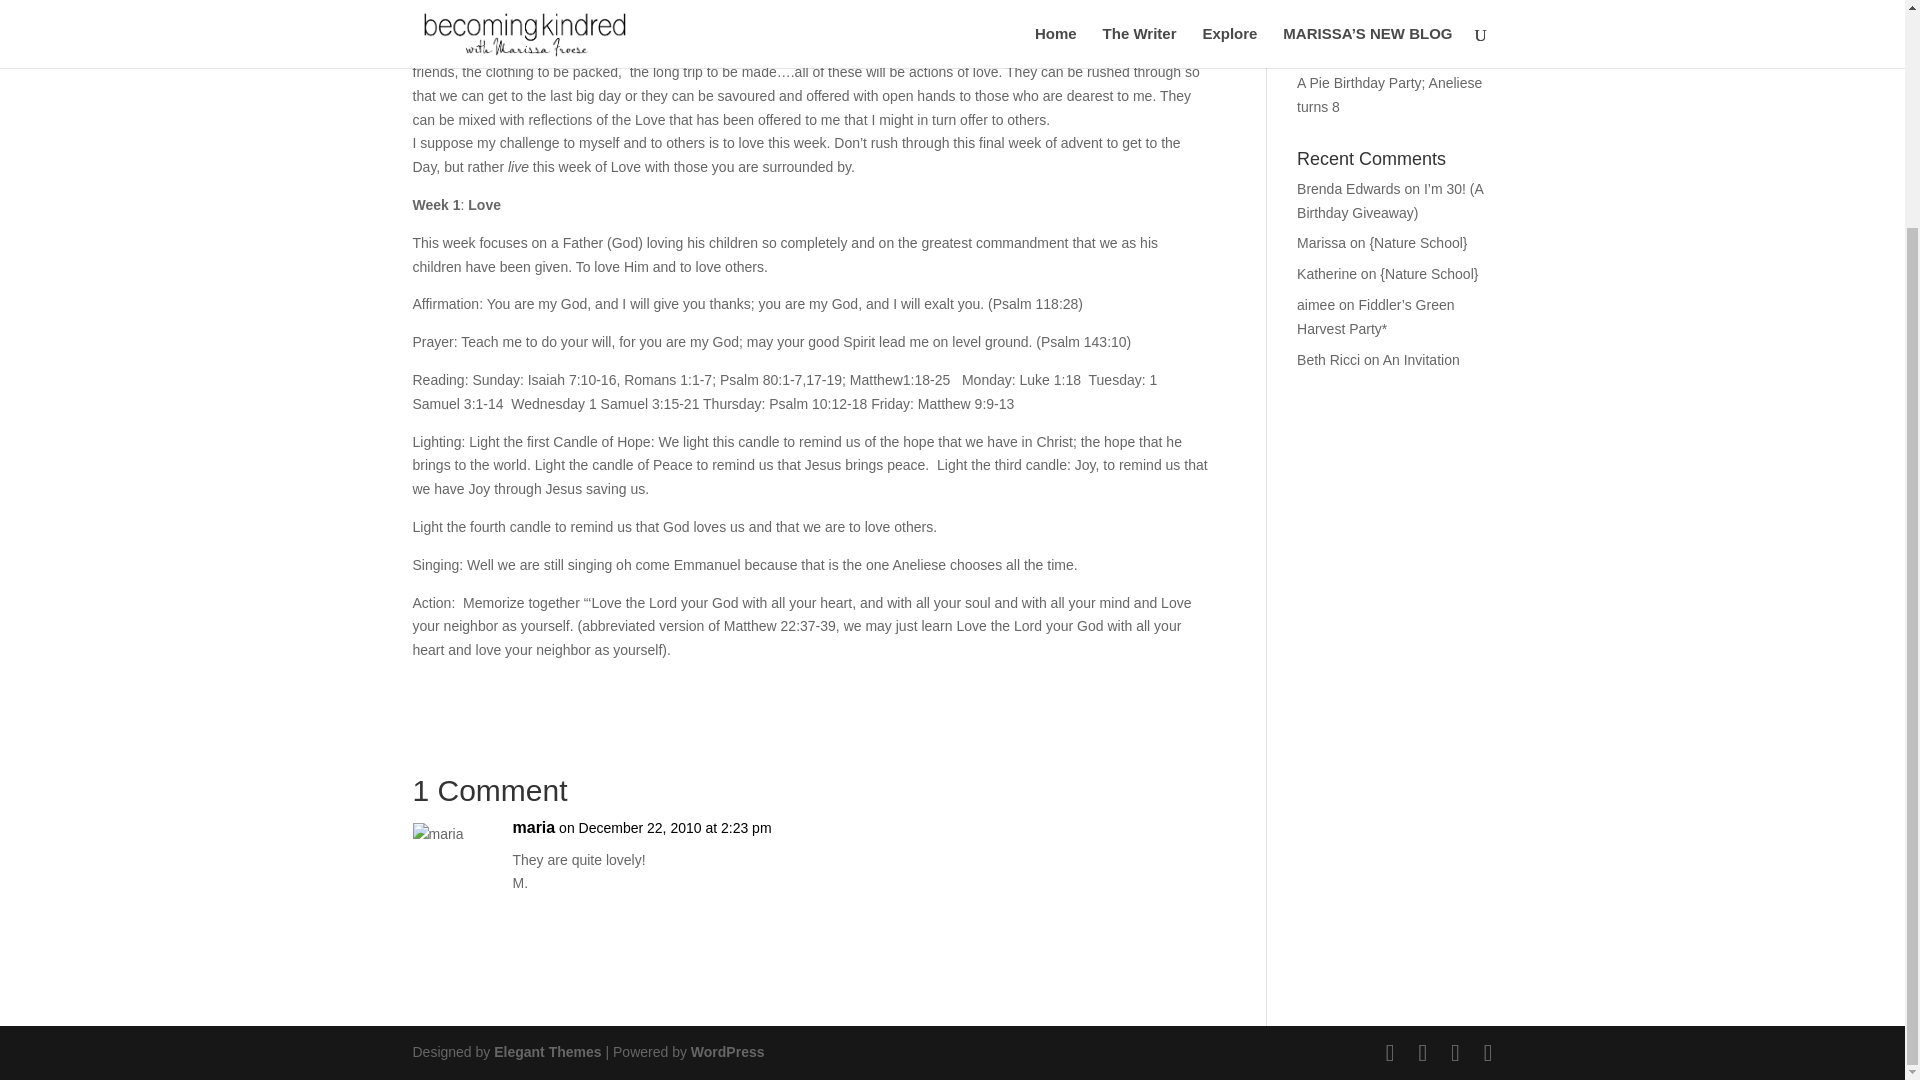  Describe the element at coordinates (546, 1052) in the screenshot. I see `Premium WordPress Themes` at that location.